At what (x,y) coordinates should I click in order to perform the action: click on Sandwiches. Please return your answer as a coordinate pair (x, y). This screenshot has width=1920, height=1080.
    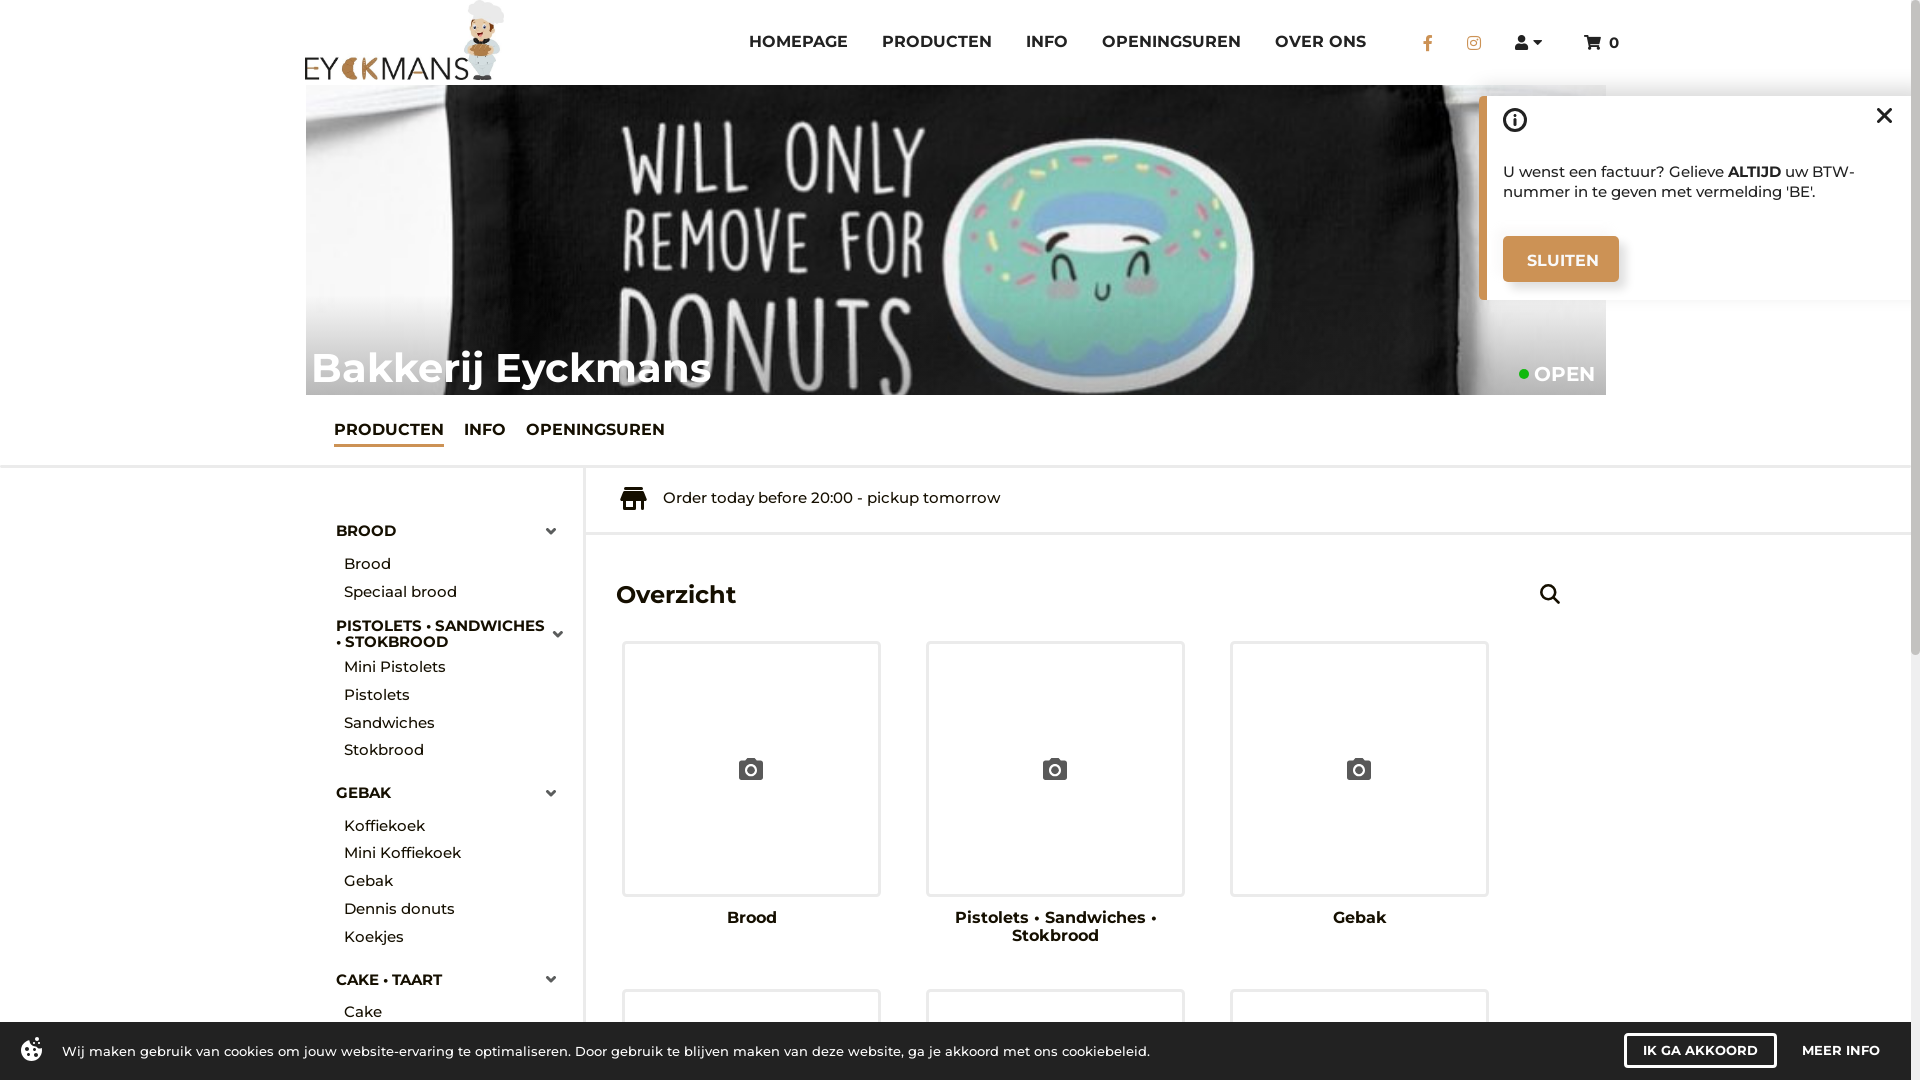
    Looking at the image, I should click on (458, 723).